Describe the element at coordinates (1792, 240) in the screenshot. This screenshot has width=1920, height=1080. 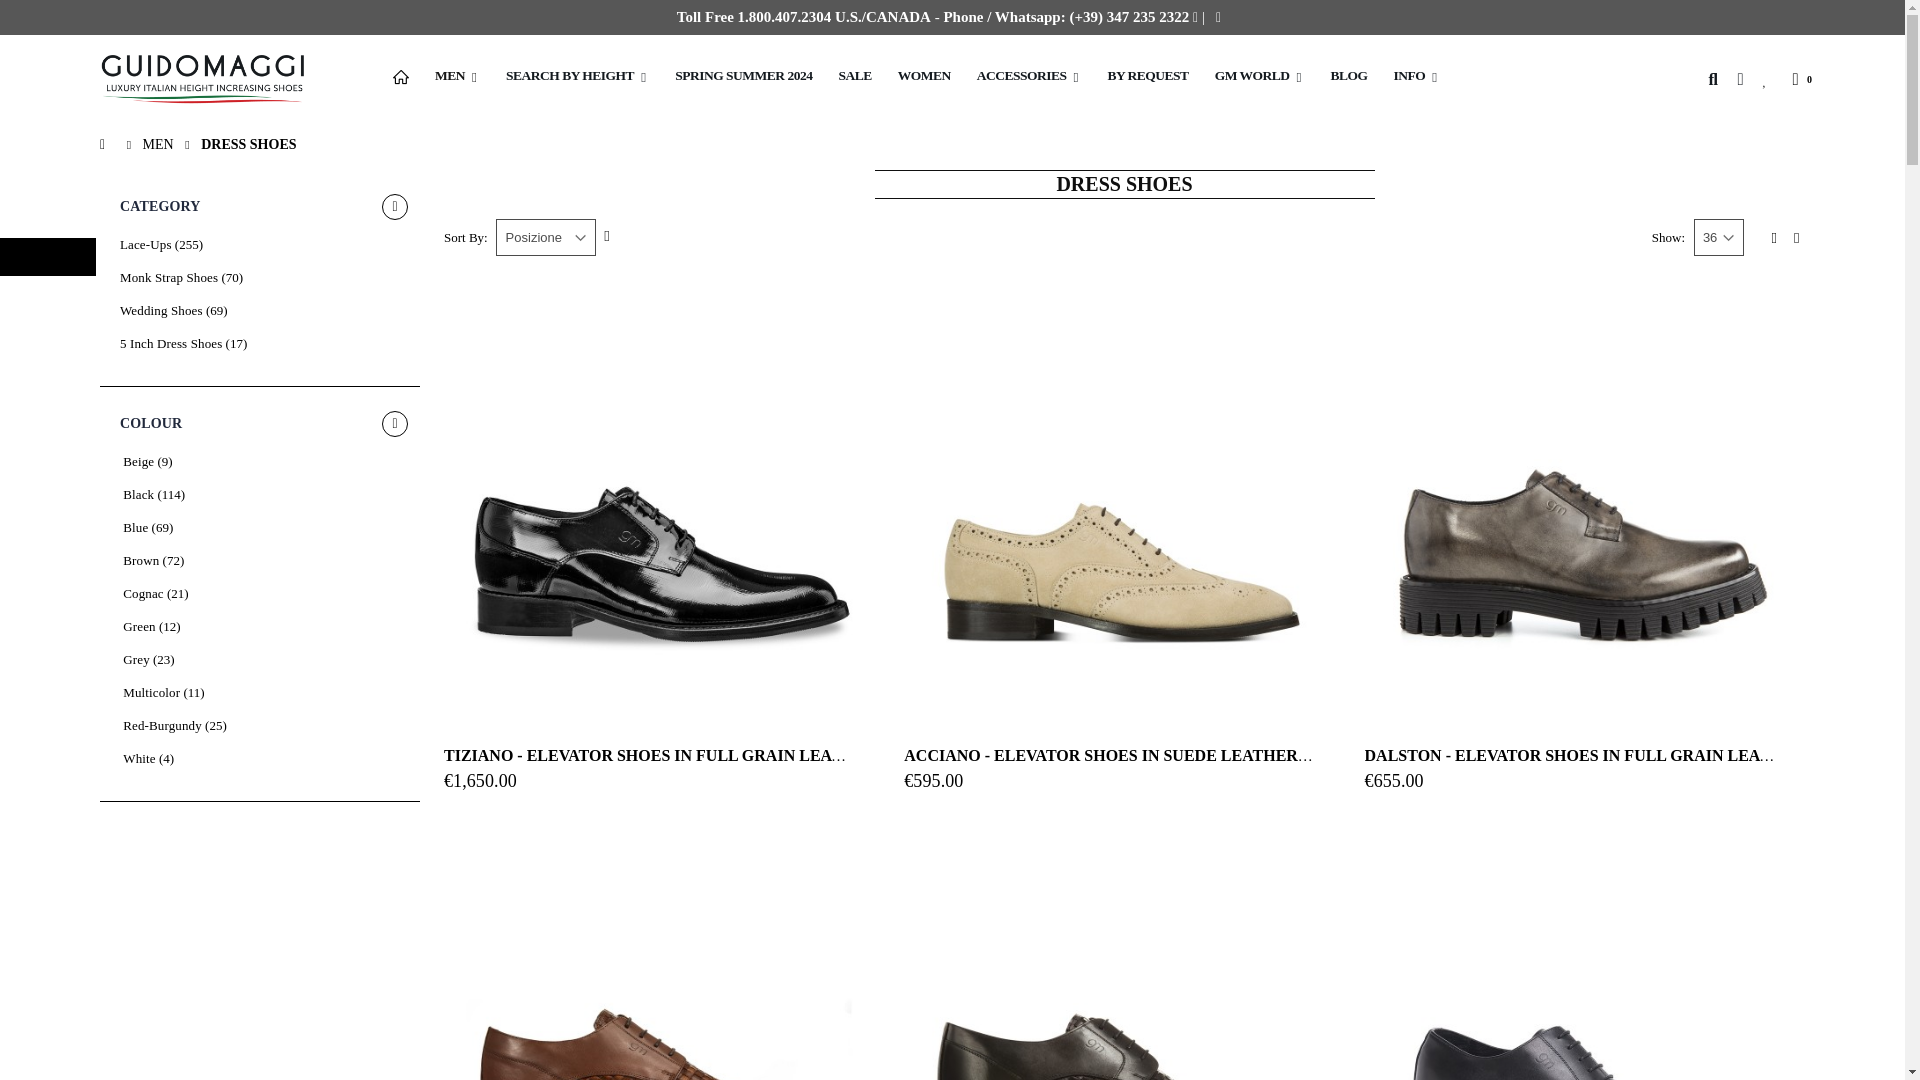
I see `List` at that location.